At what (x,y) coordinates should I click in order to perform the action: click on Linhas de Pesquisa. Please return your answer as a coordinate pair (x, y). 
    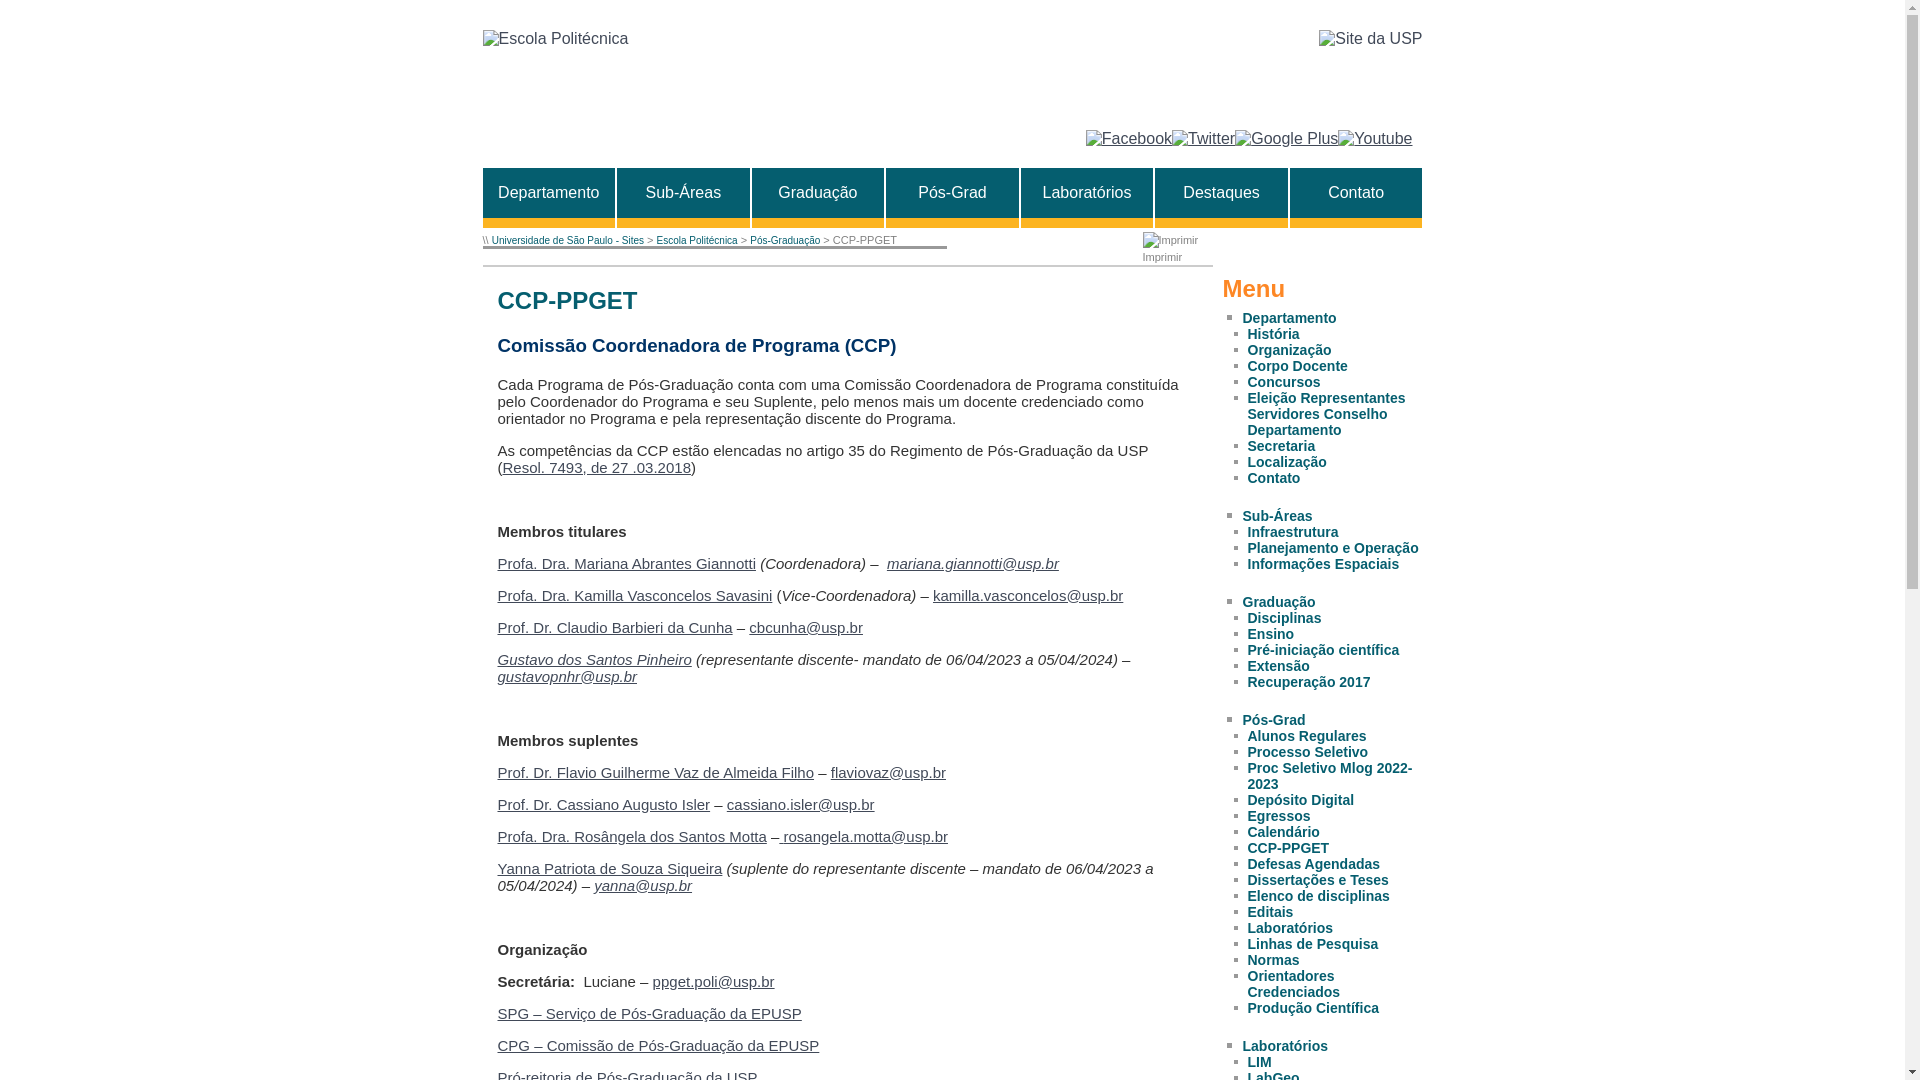
    Looking at the image, I should click on (1314, 944).